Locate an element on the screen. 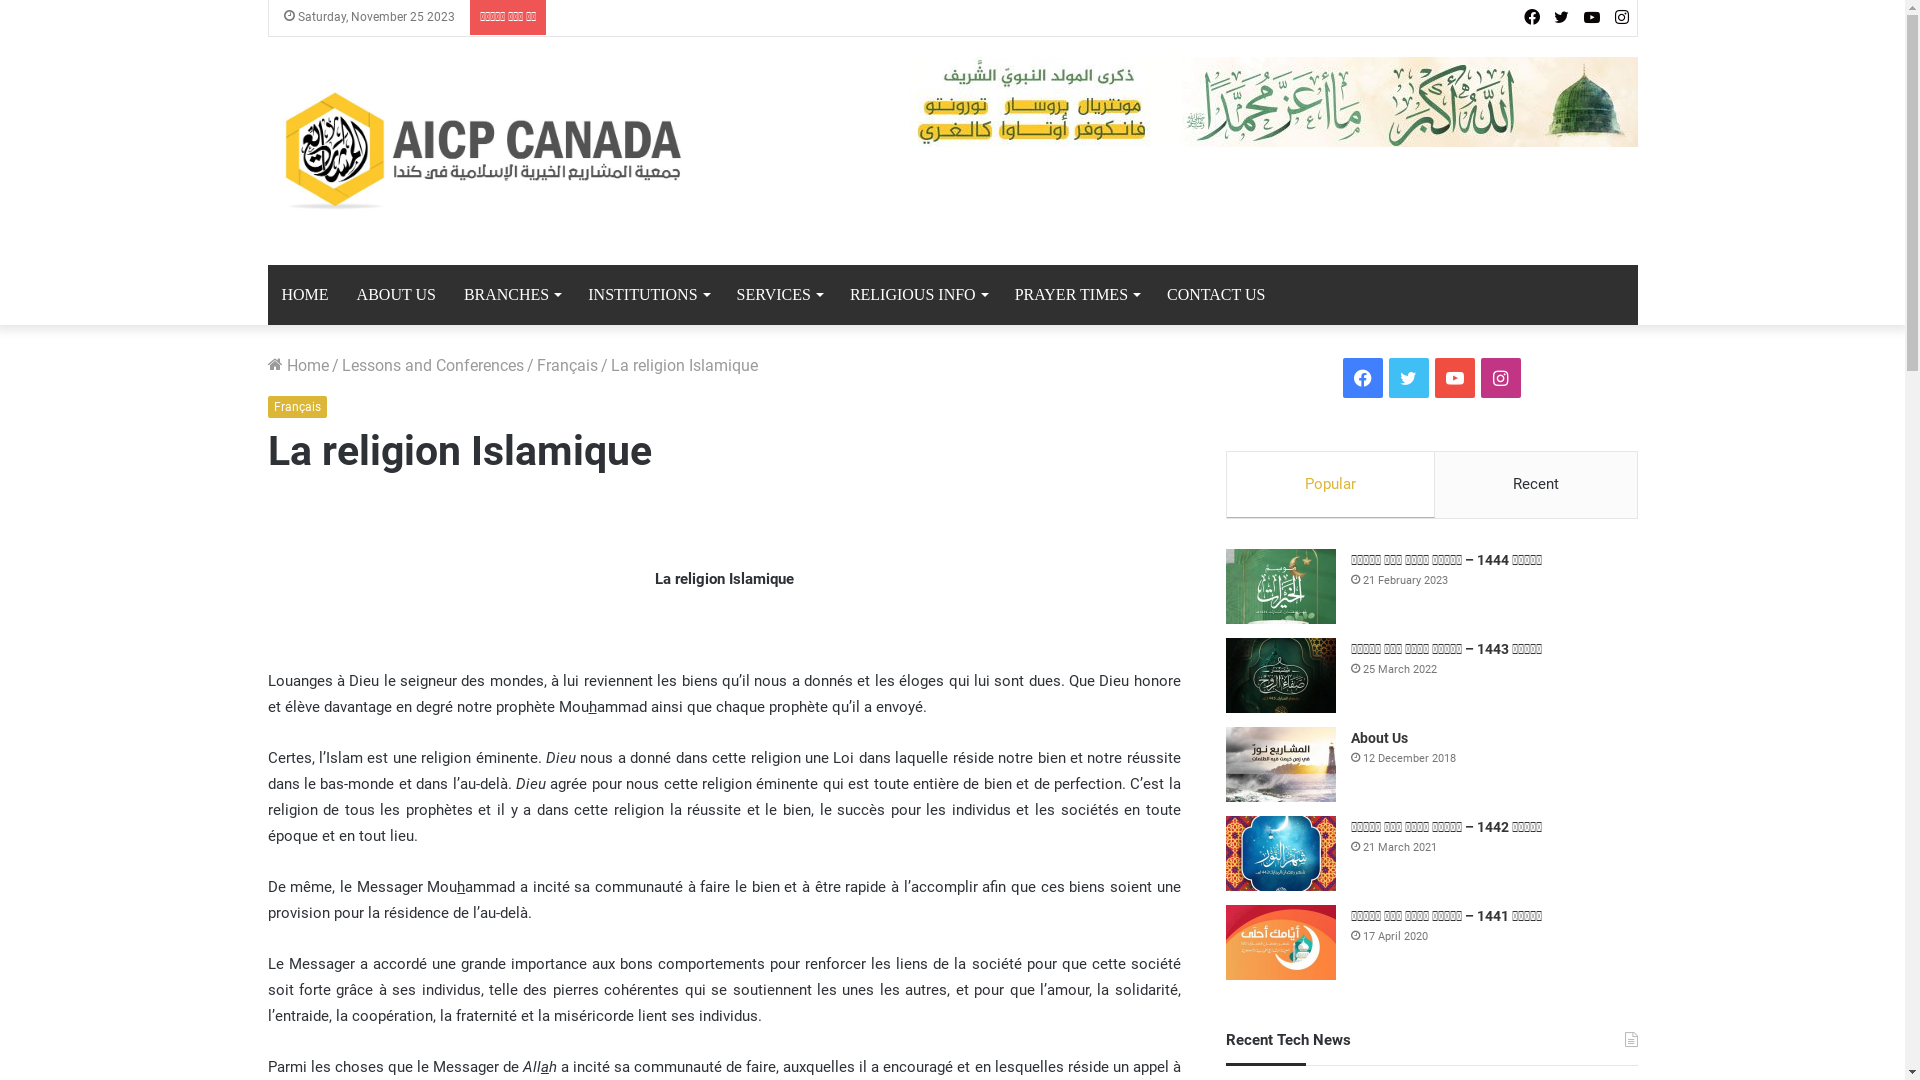 The height and width of the screenshot is (1080, 1920). INSTITUTIONS is located at coordinates (648, 295).